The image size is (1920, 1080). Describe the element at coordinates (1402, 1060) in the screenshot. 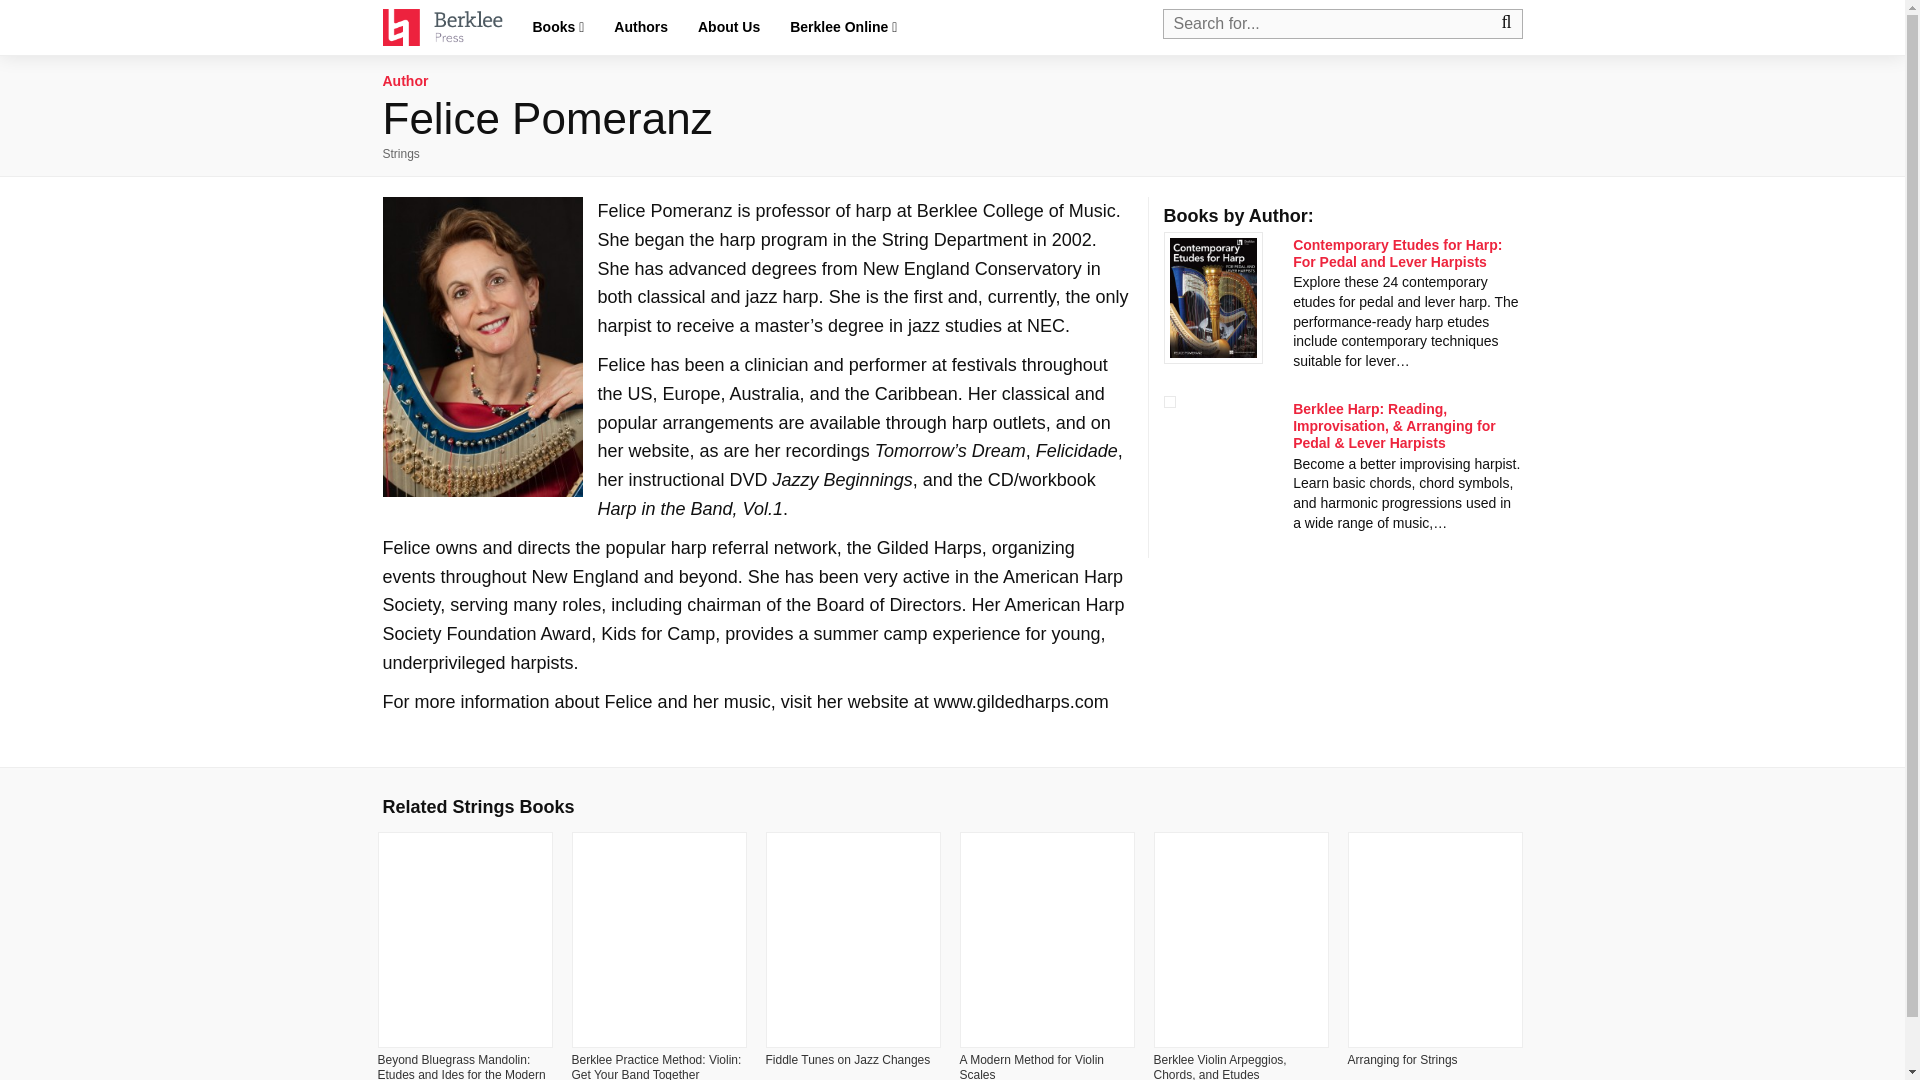

I see `Arranging for Strings` at that location.